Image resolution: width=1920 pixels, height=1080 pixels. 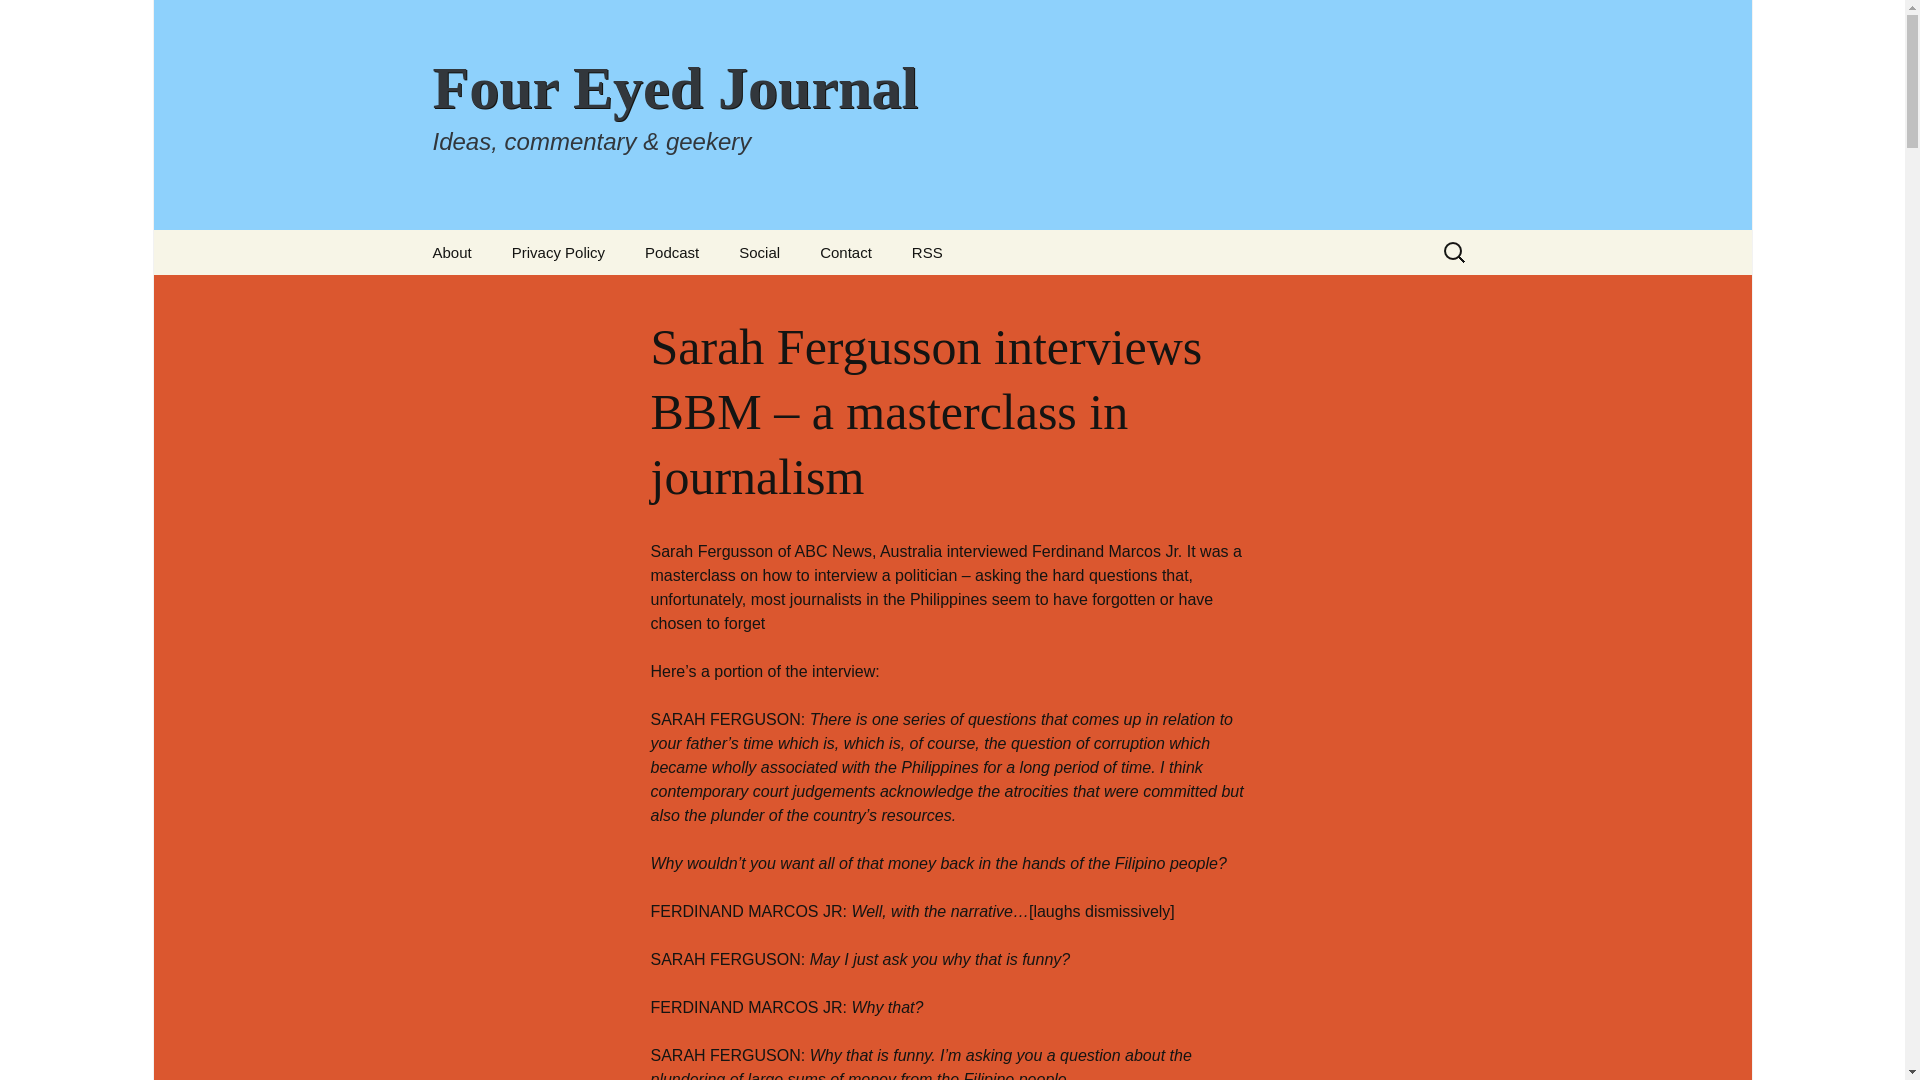 What do you see at coordinates (672, 252) in the screenshot?
I see `Podcast` at bounding box center [672, 252].